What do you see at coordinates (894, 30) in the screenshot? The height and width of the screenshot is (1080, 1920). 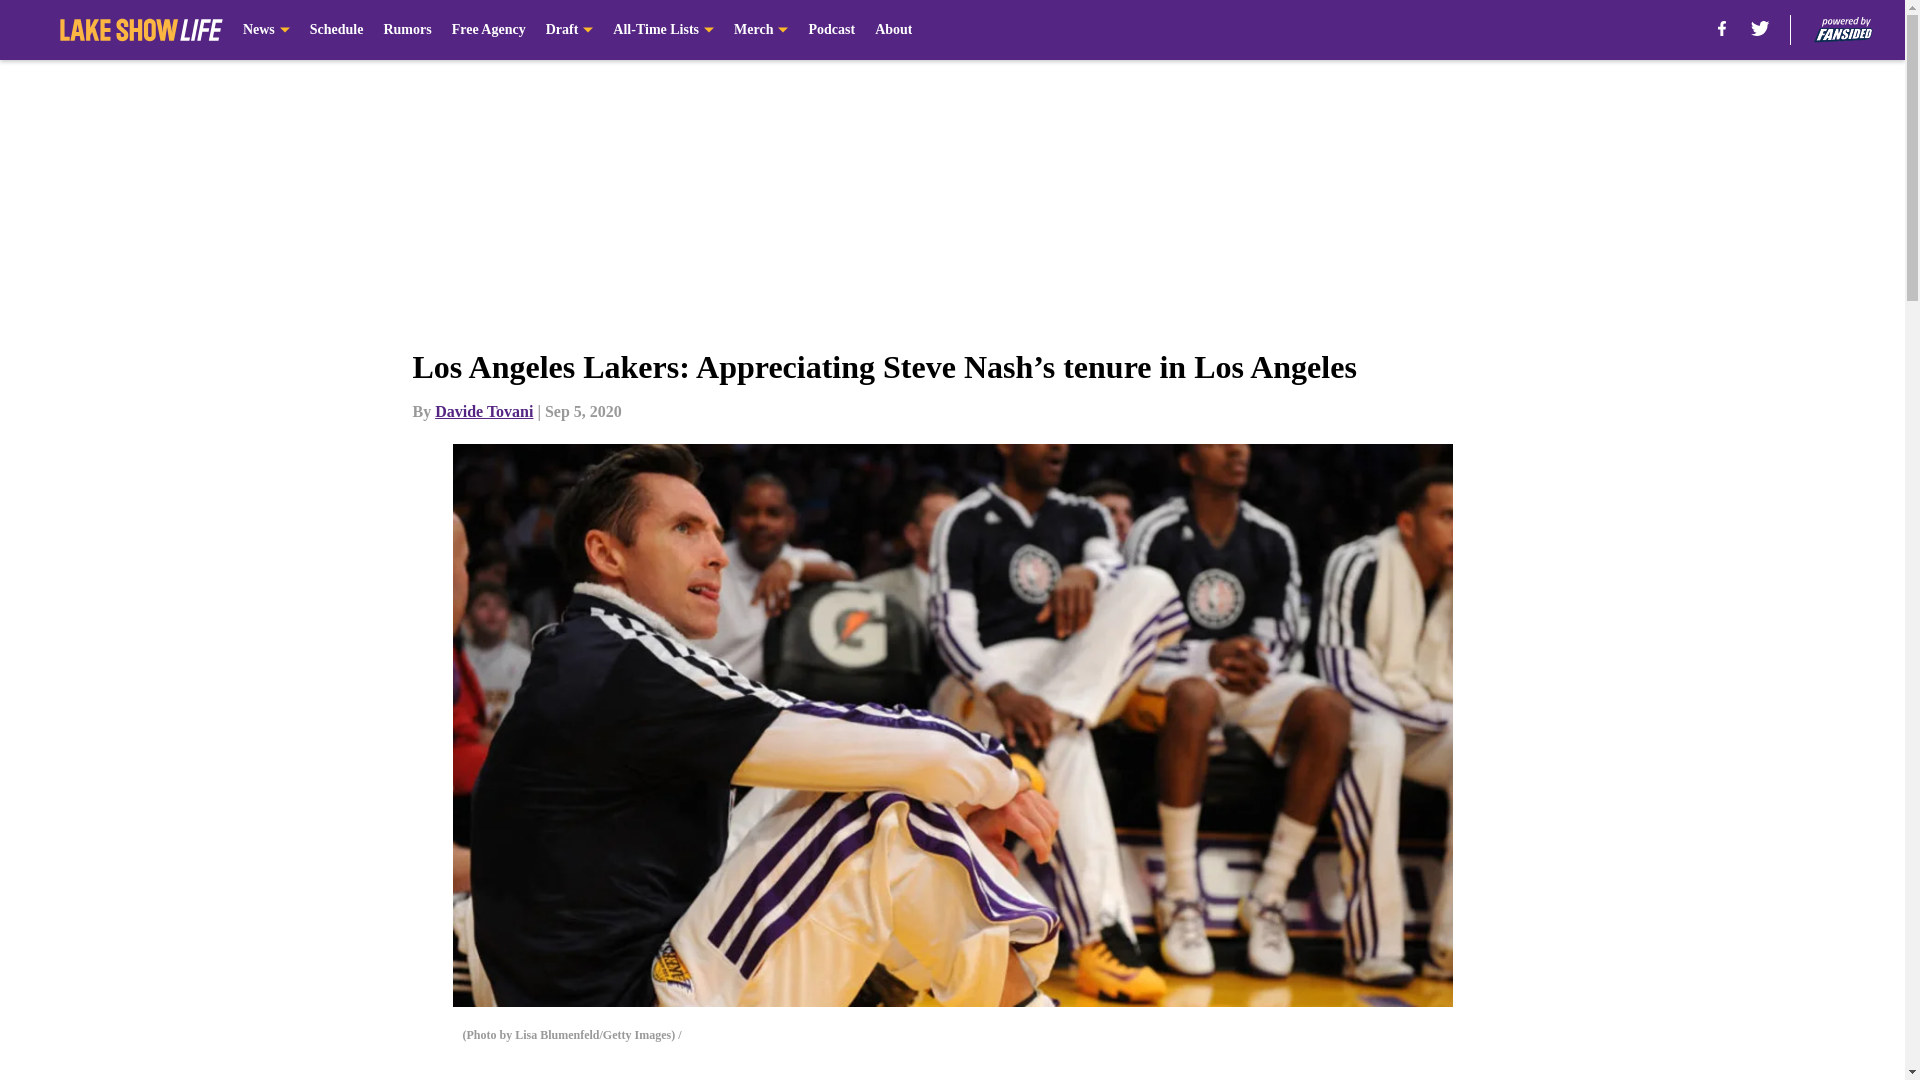 I see `About` at bounding box center [894, 30].